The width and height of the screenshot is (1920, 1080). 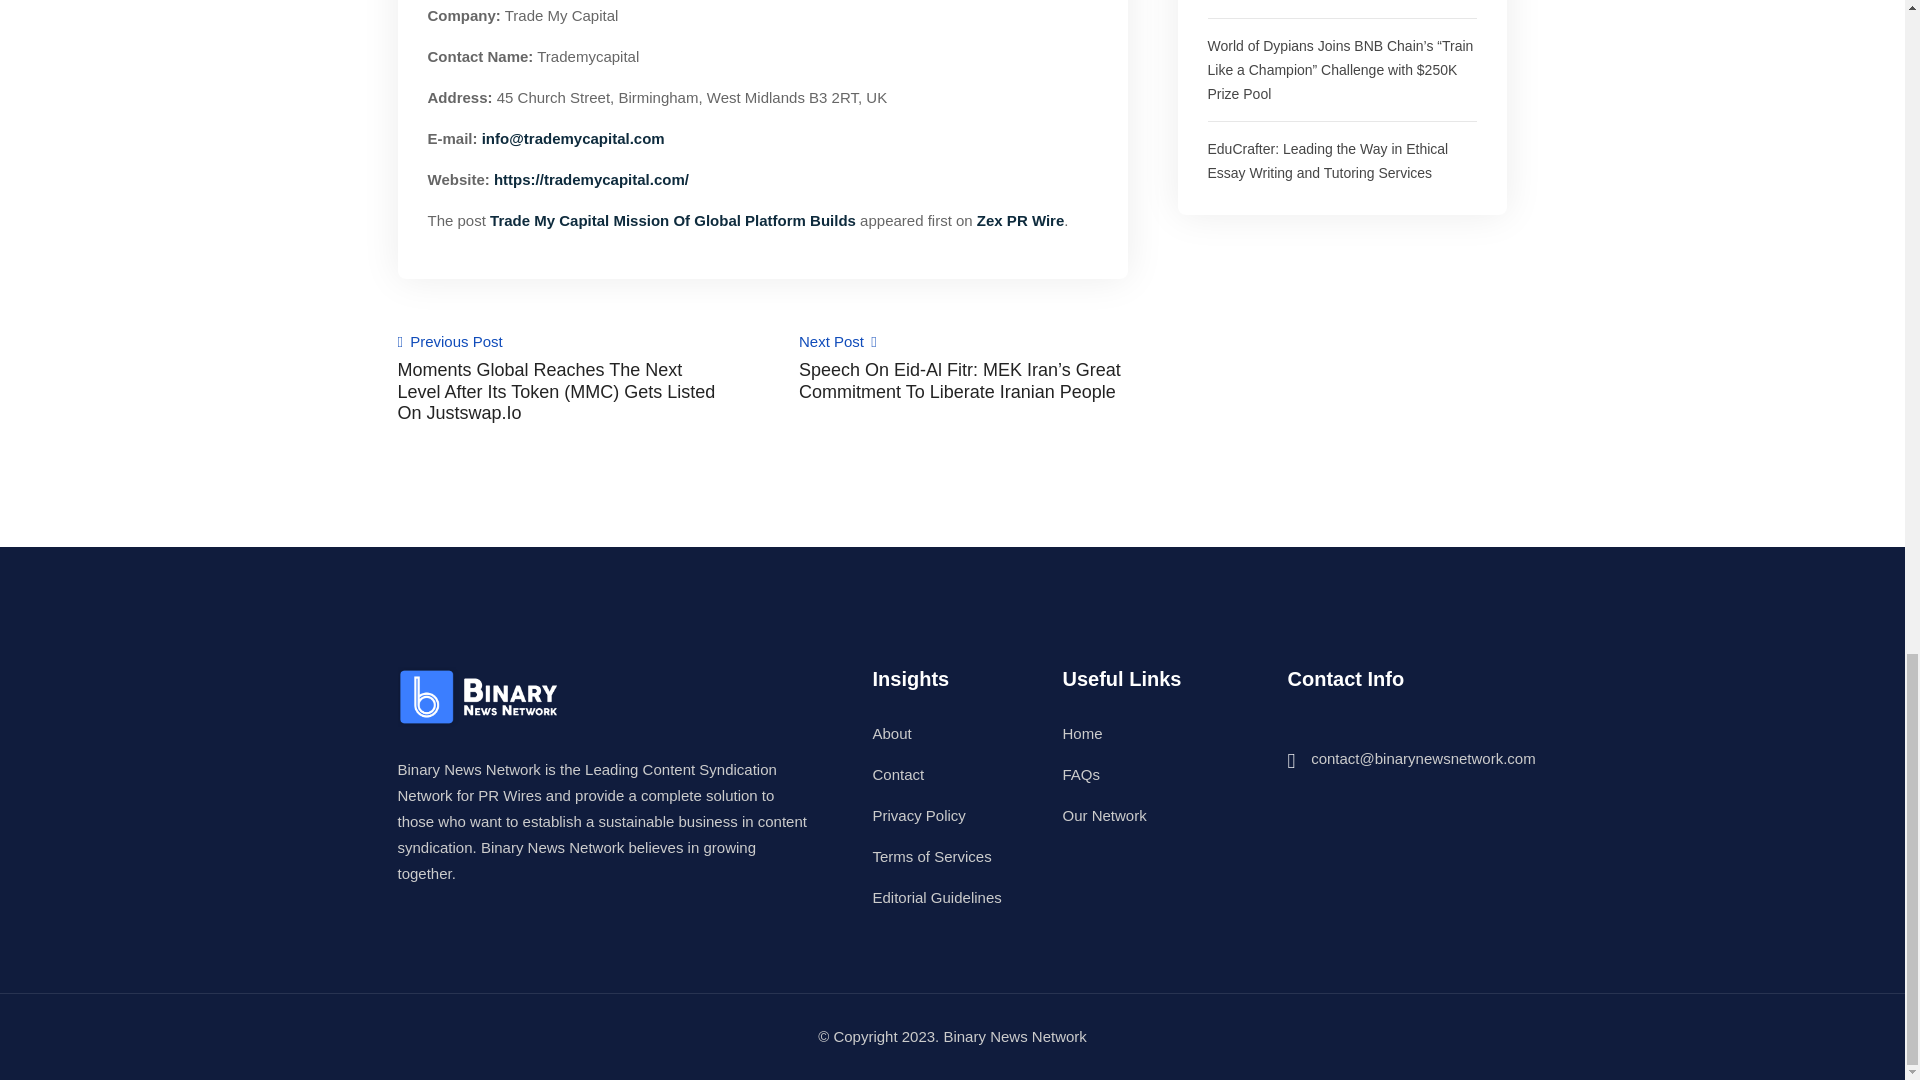 I want to click on Editorial Guidelines, so click(x=936, y=897).